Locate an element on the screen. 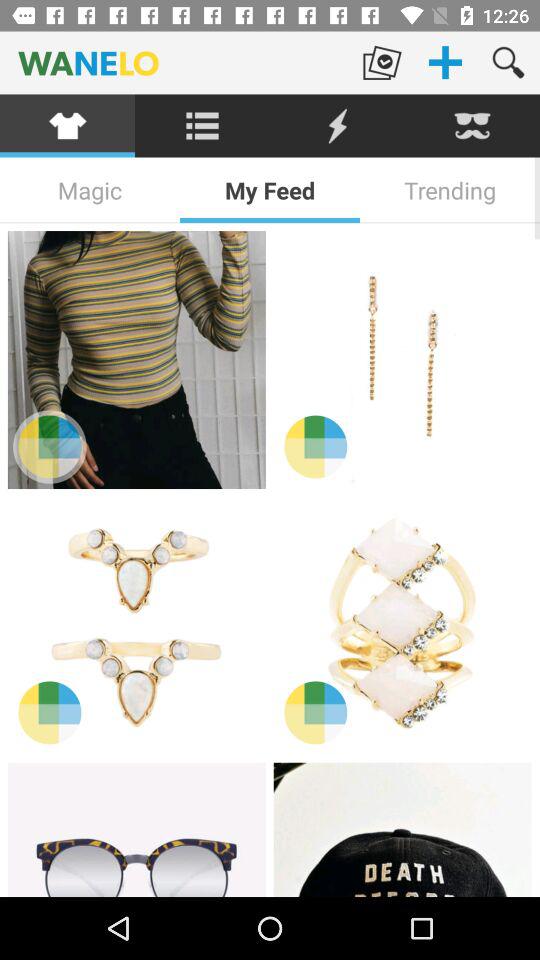 The image size is (540, 960). turn on icon below wanelo icon is located at coordinates (202, 126).